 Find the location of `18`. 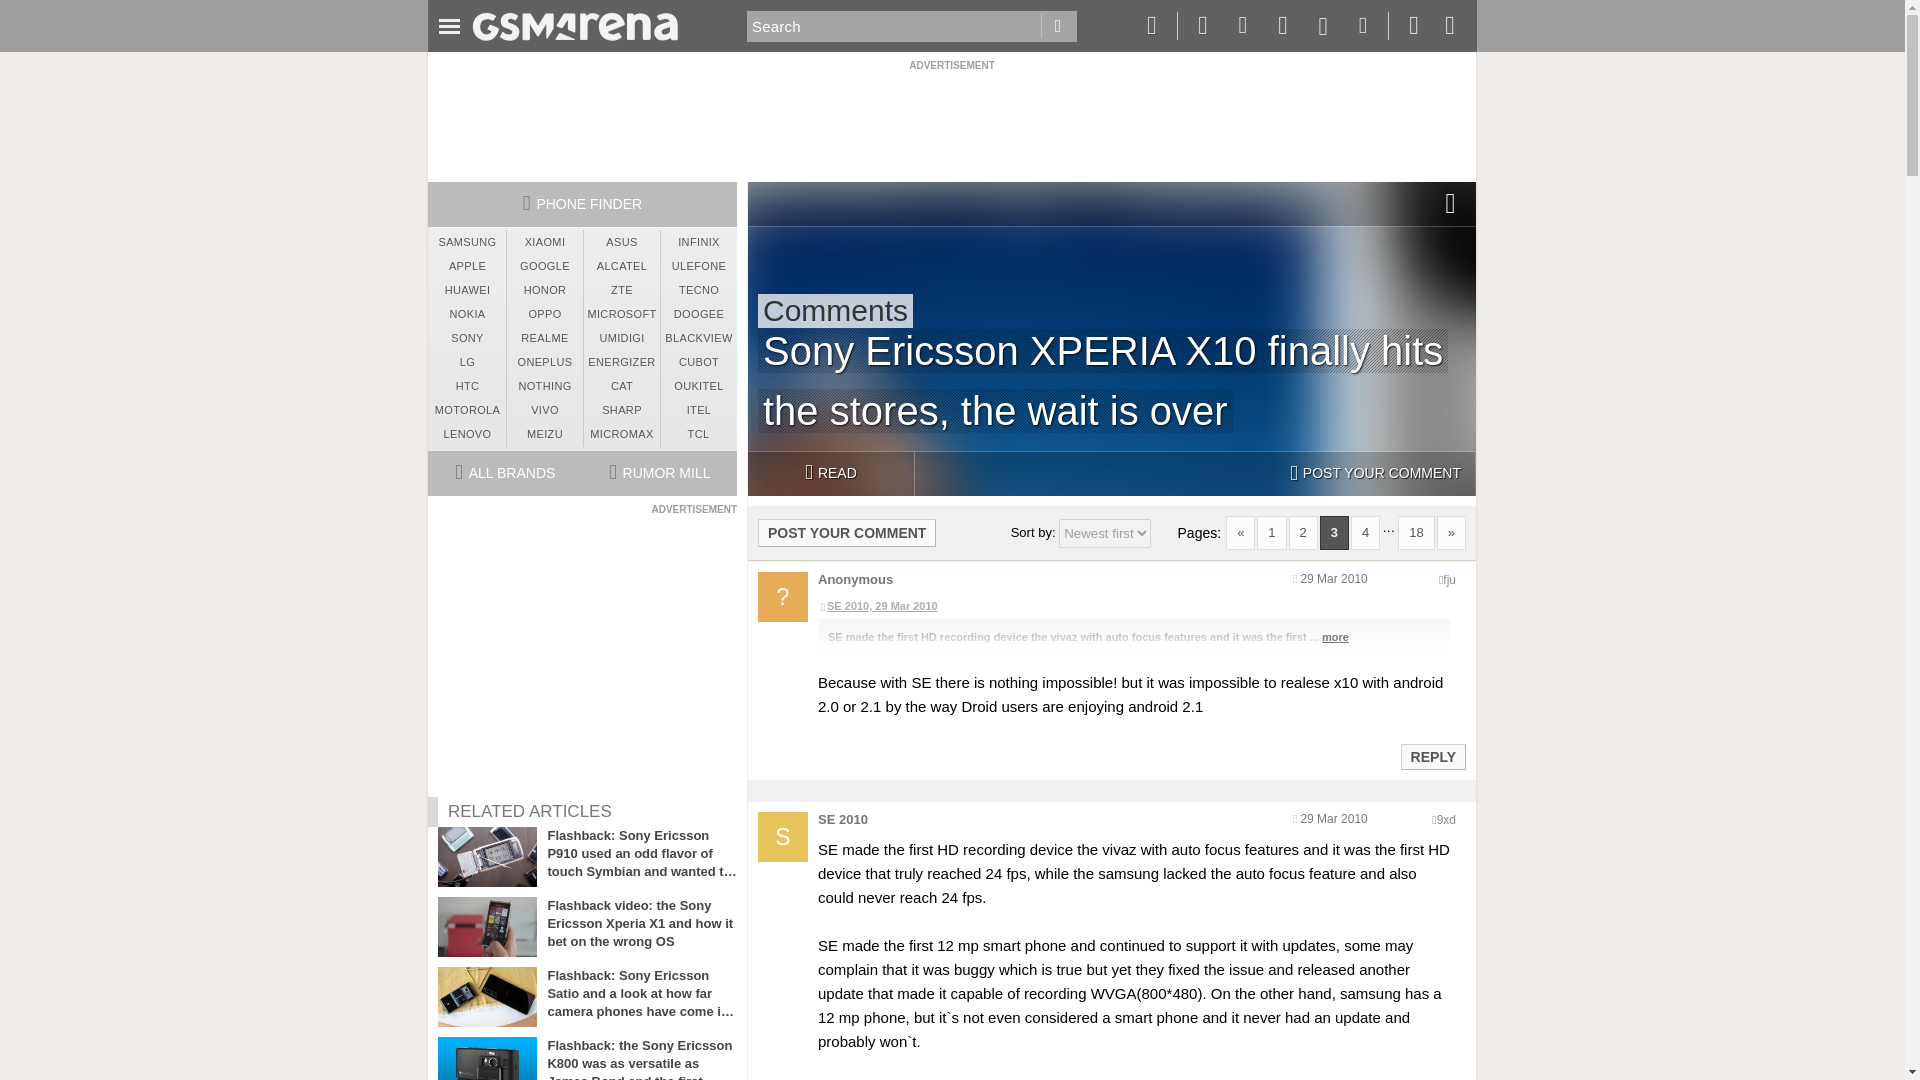

18 is located at coordinates (1416, 532).